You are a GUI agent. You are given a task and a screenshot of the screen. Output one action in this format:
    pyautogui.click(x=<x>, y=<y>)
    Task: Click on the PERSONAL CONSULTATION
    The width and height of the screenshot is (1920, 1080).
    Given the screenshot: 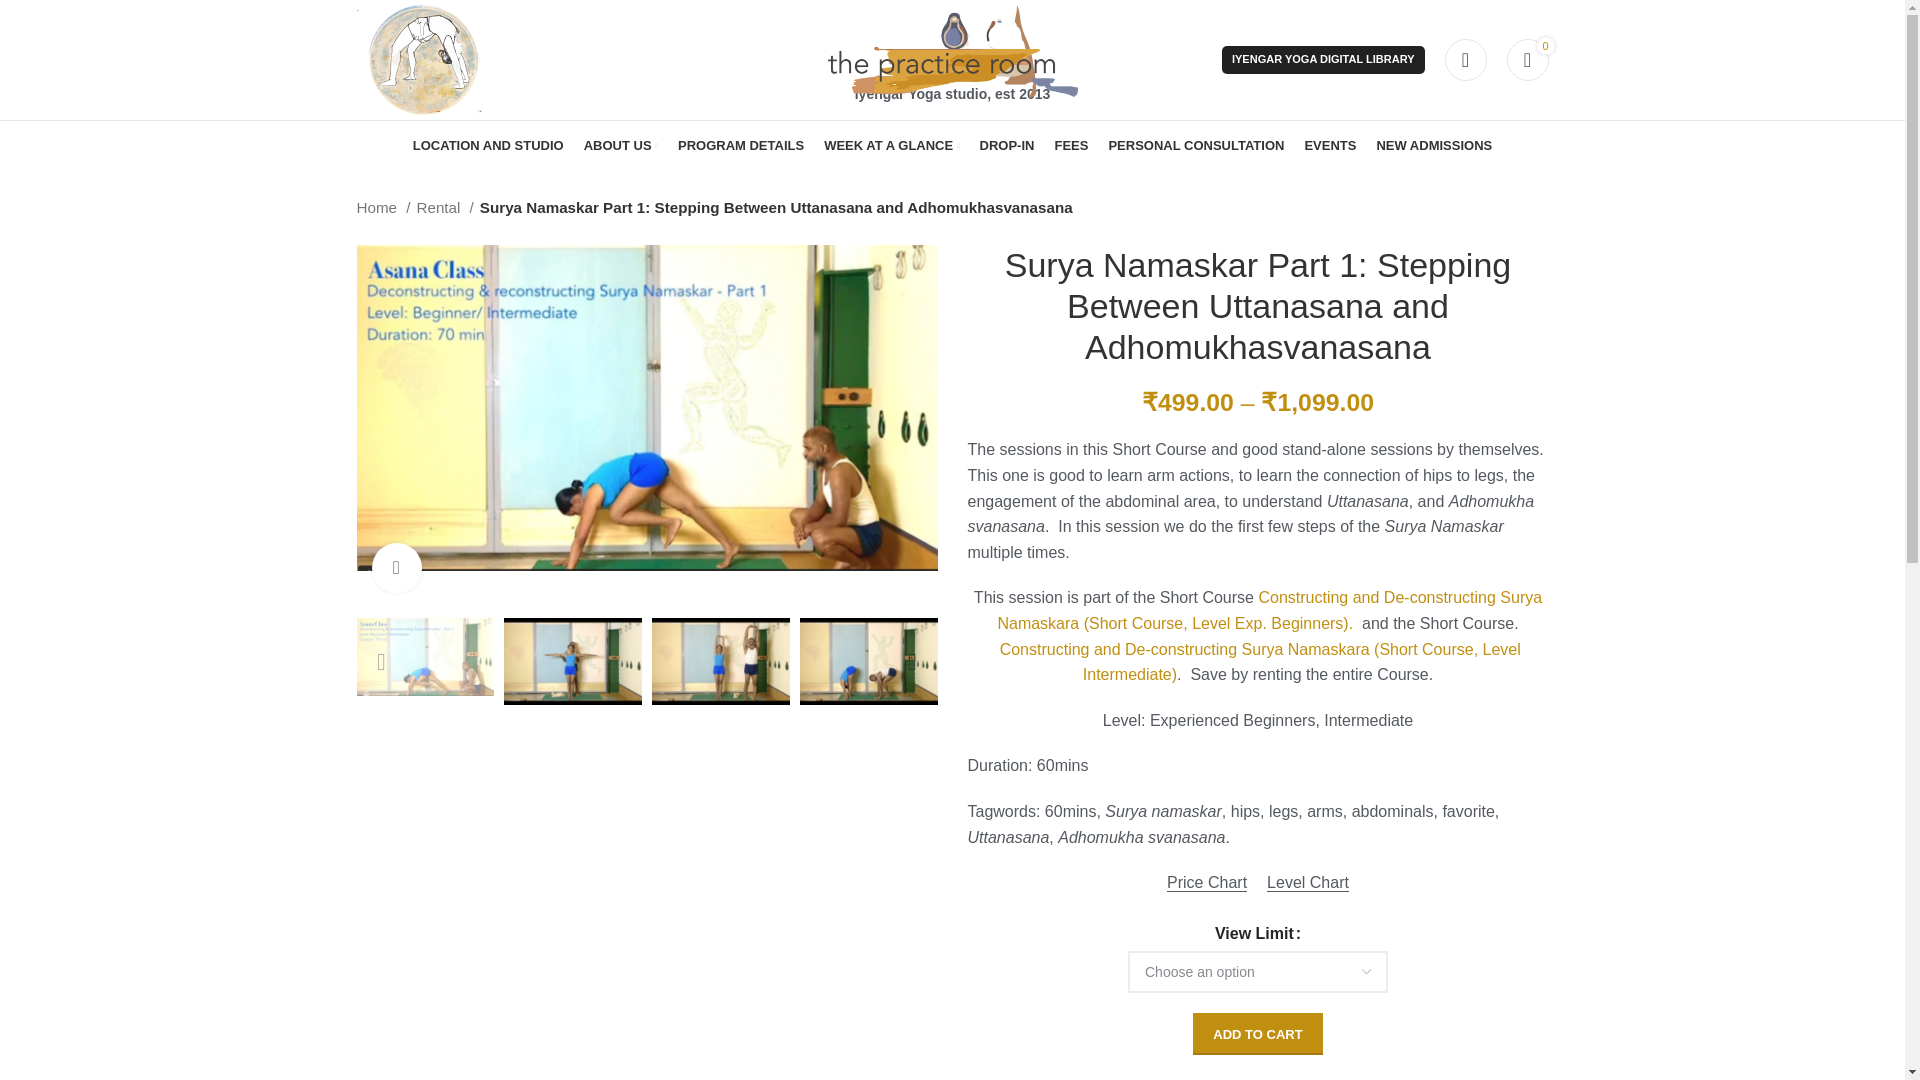 What is the action you would take?
    pyautogui.click(x=1196, y=146)
    